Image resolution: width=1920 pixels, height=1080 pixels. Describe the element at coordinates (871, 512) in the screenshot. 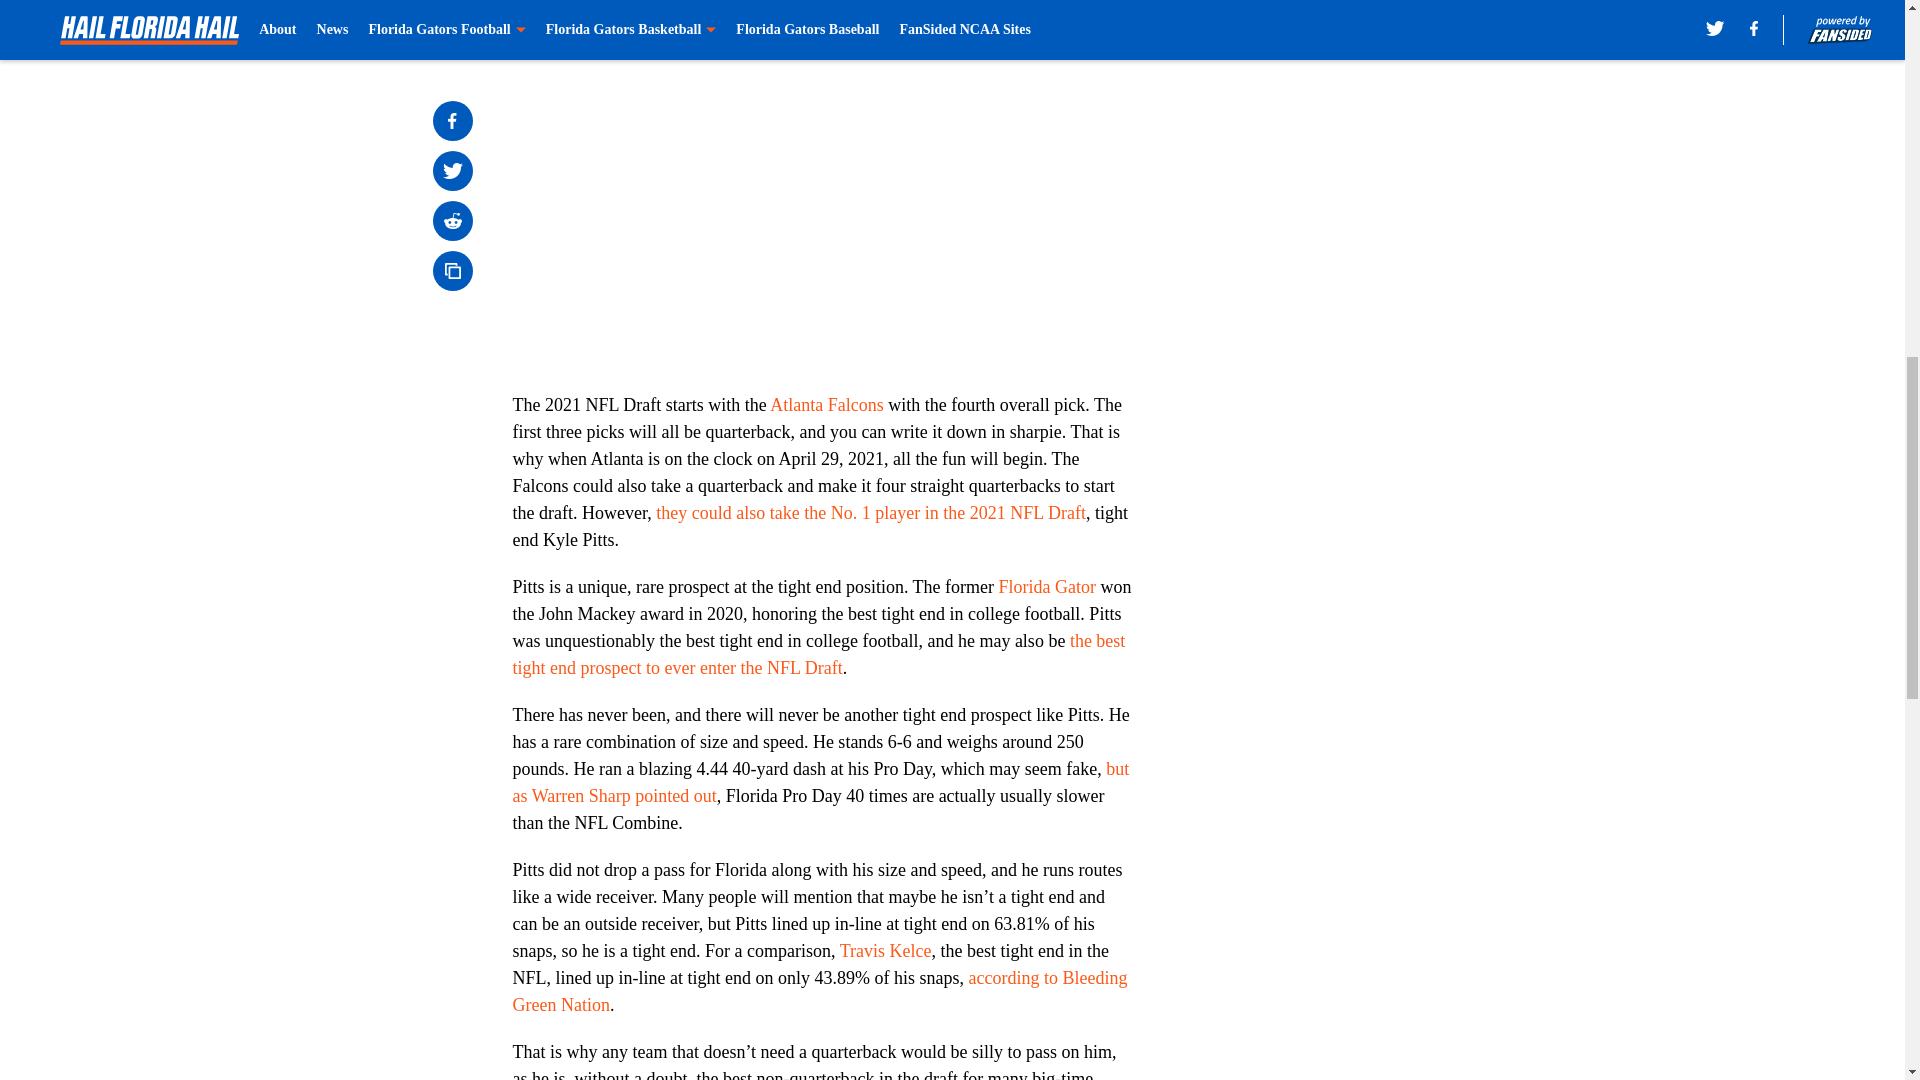

I see `they could also take the No. 1 player in the 2021 NFL Draft` at that location.